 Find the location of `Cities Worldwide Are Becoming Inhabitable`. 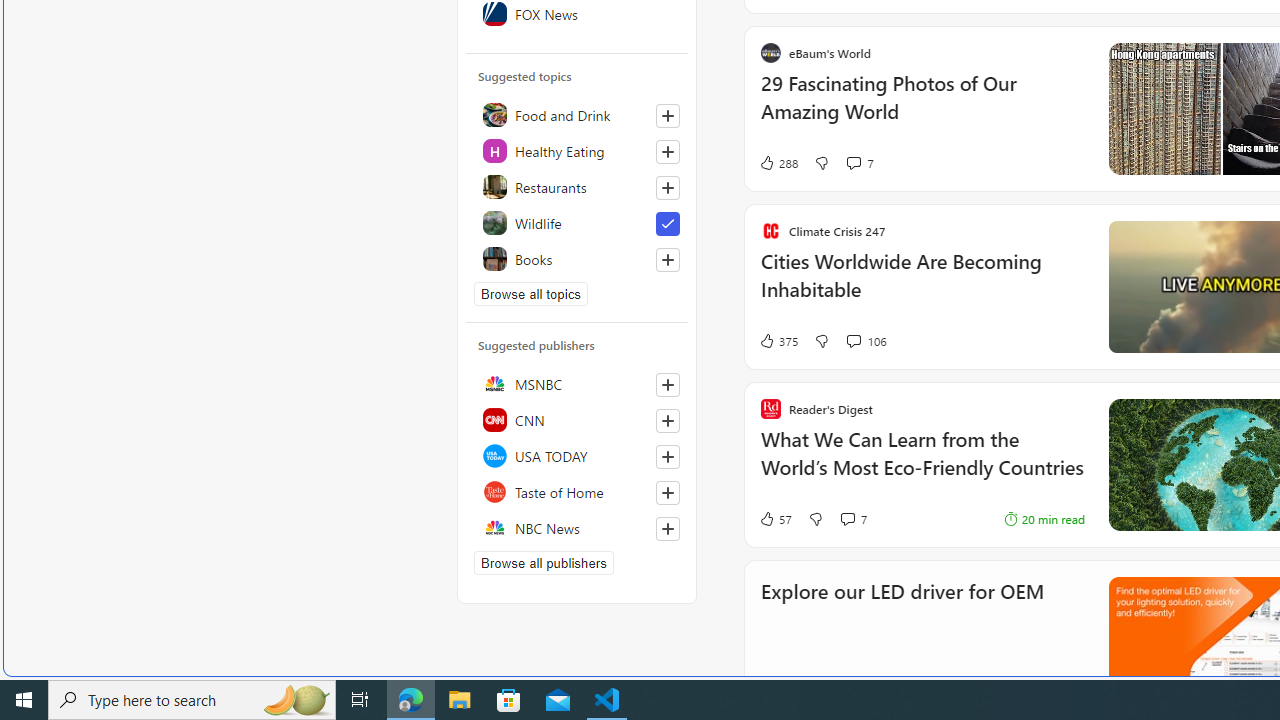

Cities Worldwide Are Becoming Inhabitable is located at coordinates (922, 285).